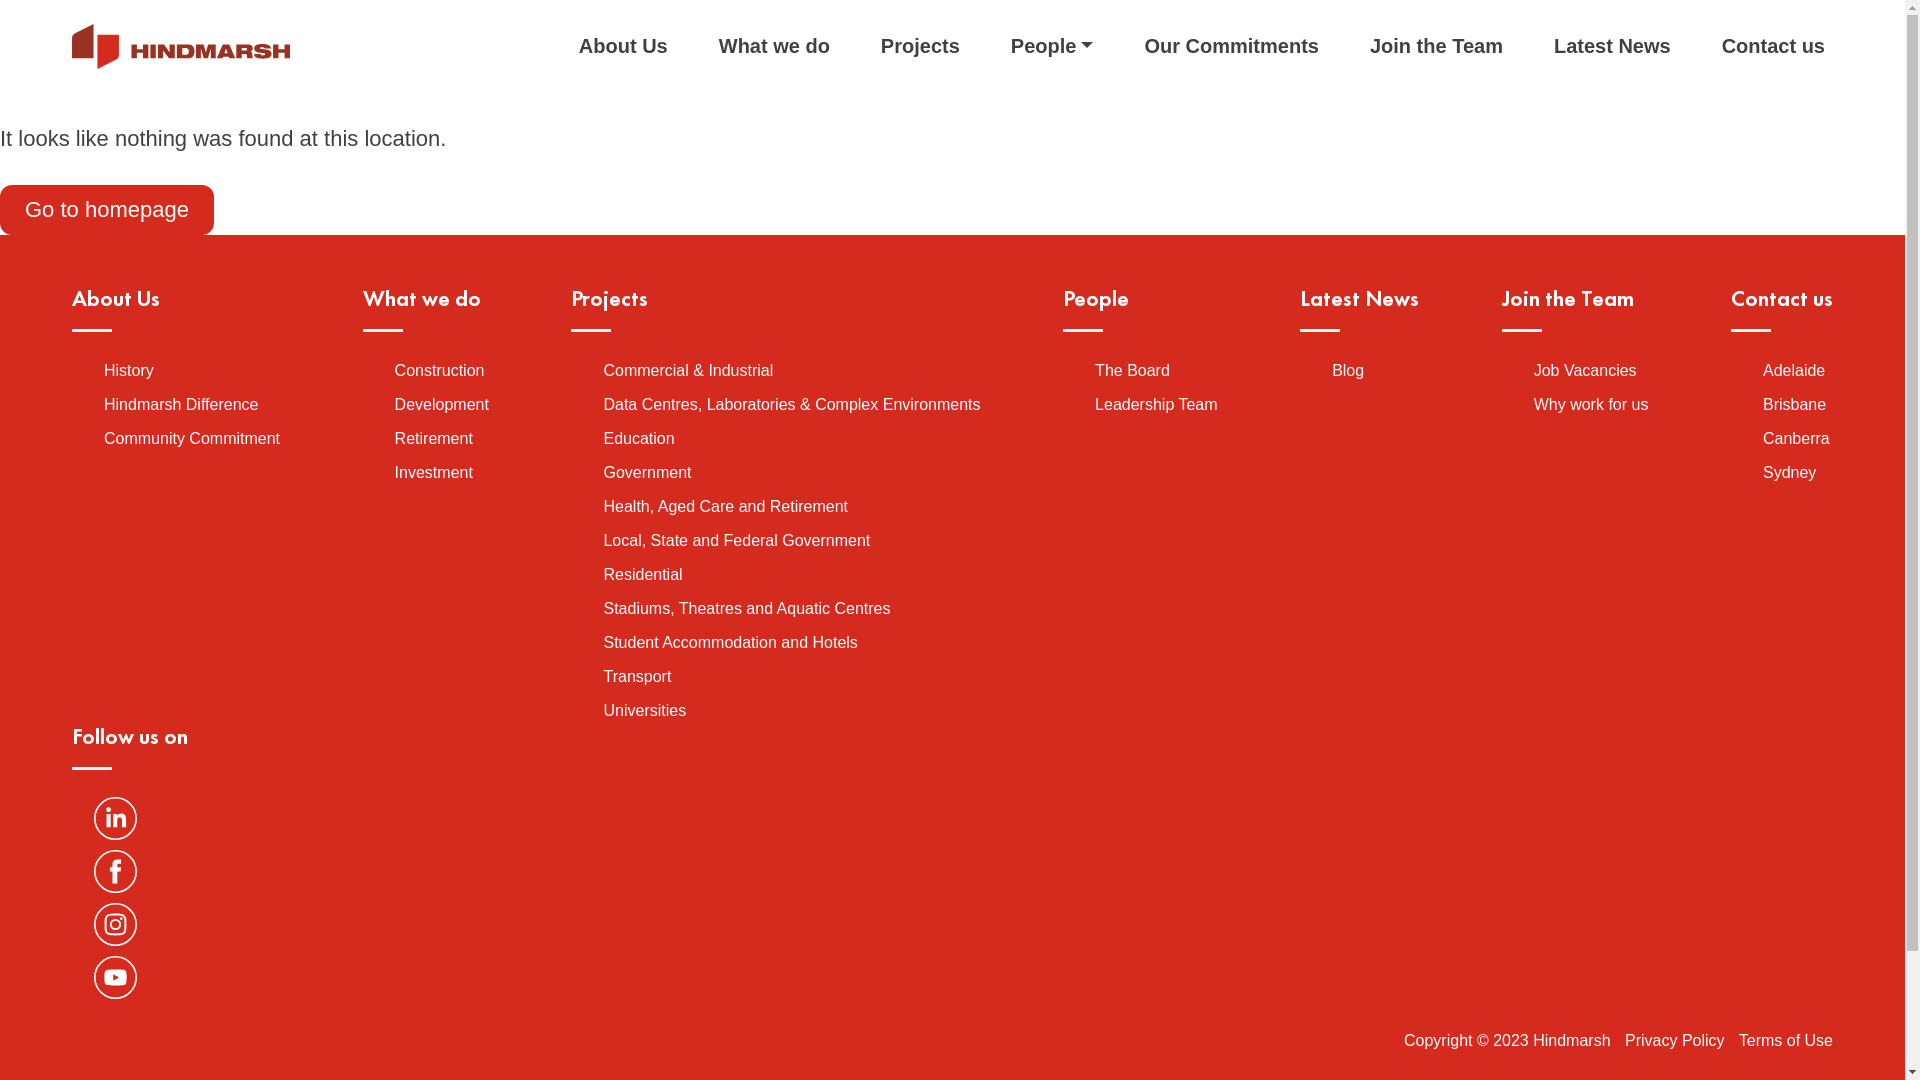 The height and width of the screenshot is (1080, 1920). Describe the element at coordinates (726, 506) in the screenshot. I see `Health, Aged Care and Retirement` at that location.